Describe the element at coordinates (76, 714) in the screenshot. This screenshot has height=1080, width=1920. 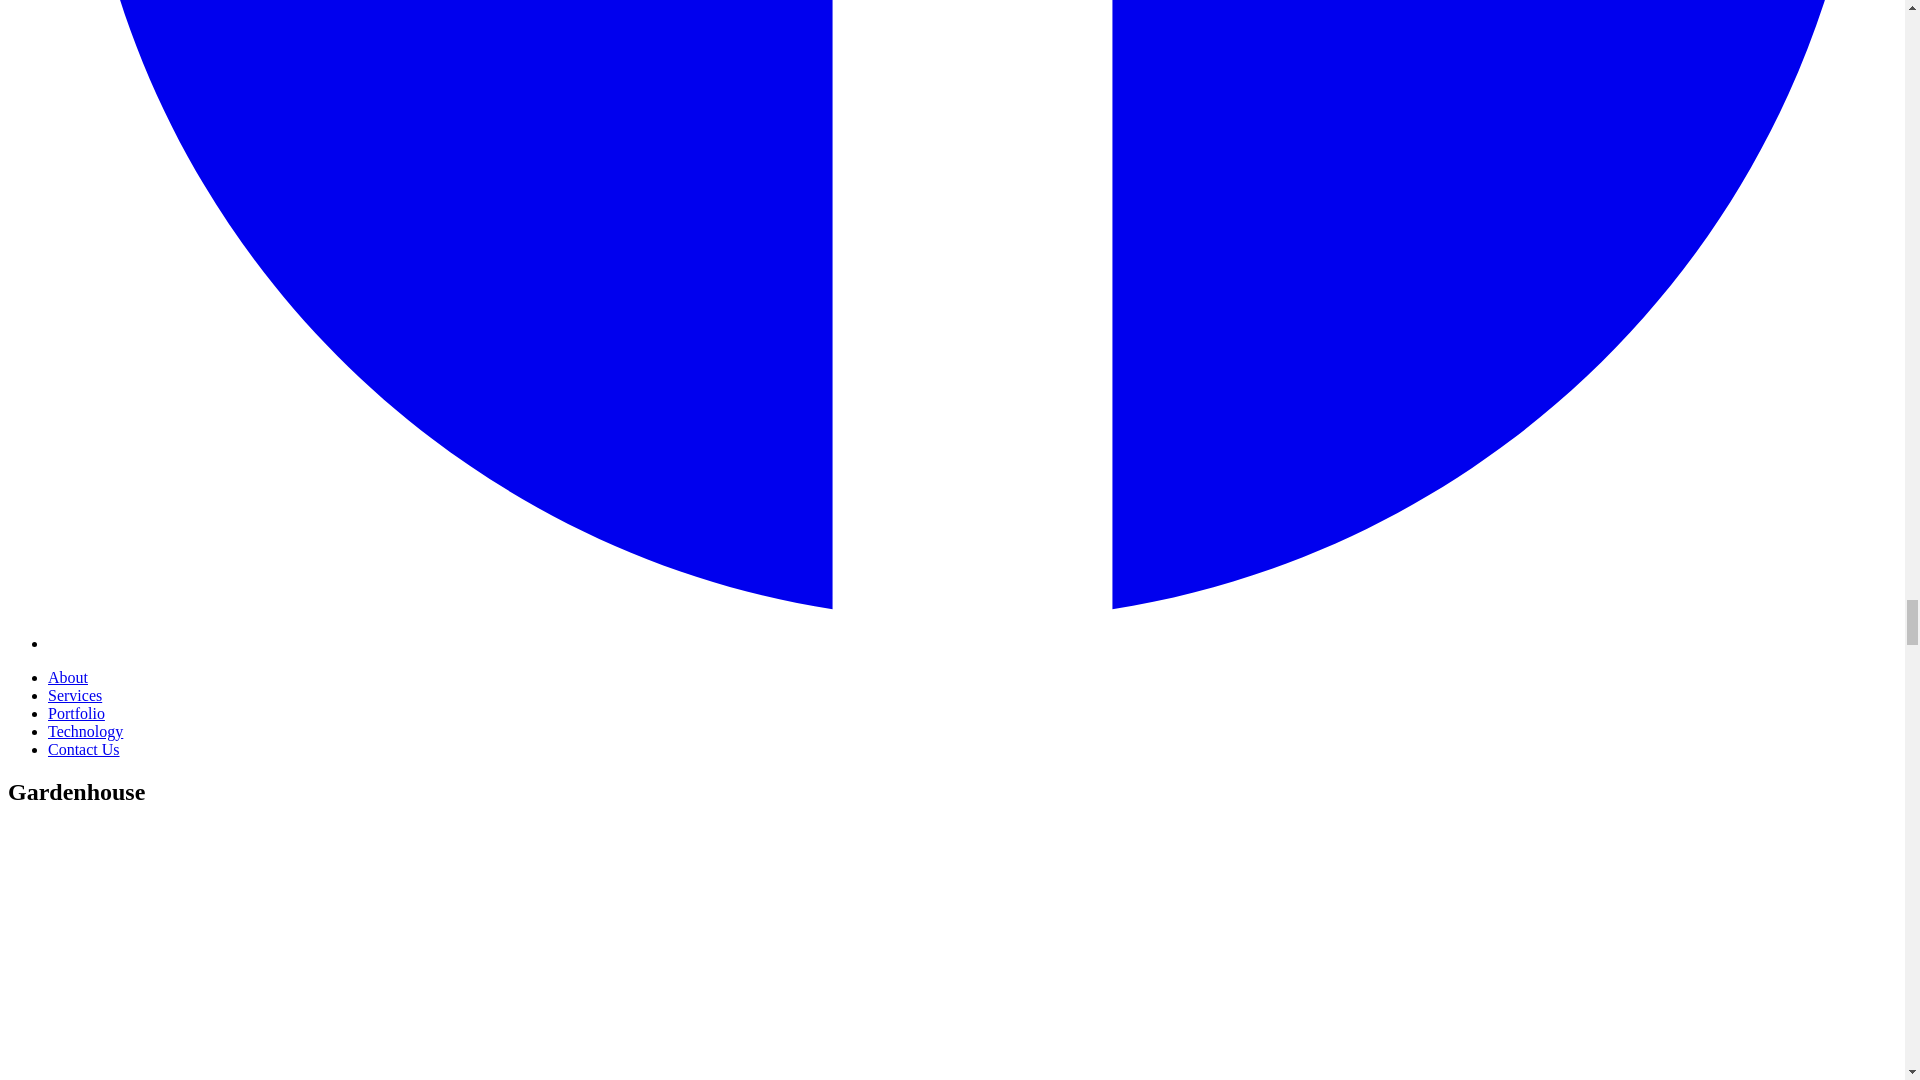
I see `Portfolio` at that location.